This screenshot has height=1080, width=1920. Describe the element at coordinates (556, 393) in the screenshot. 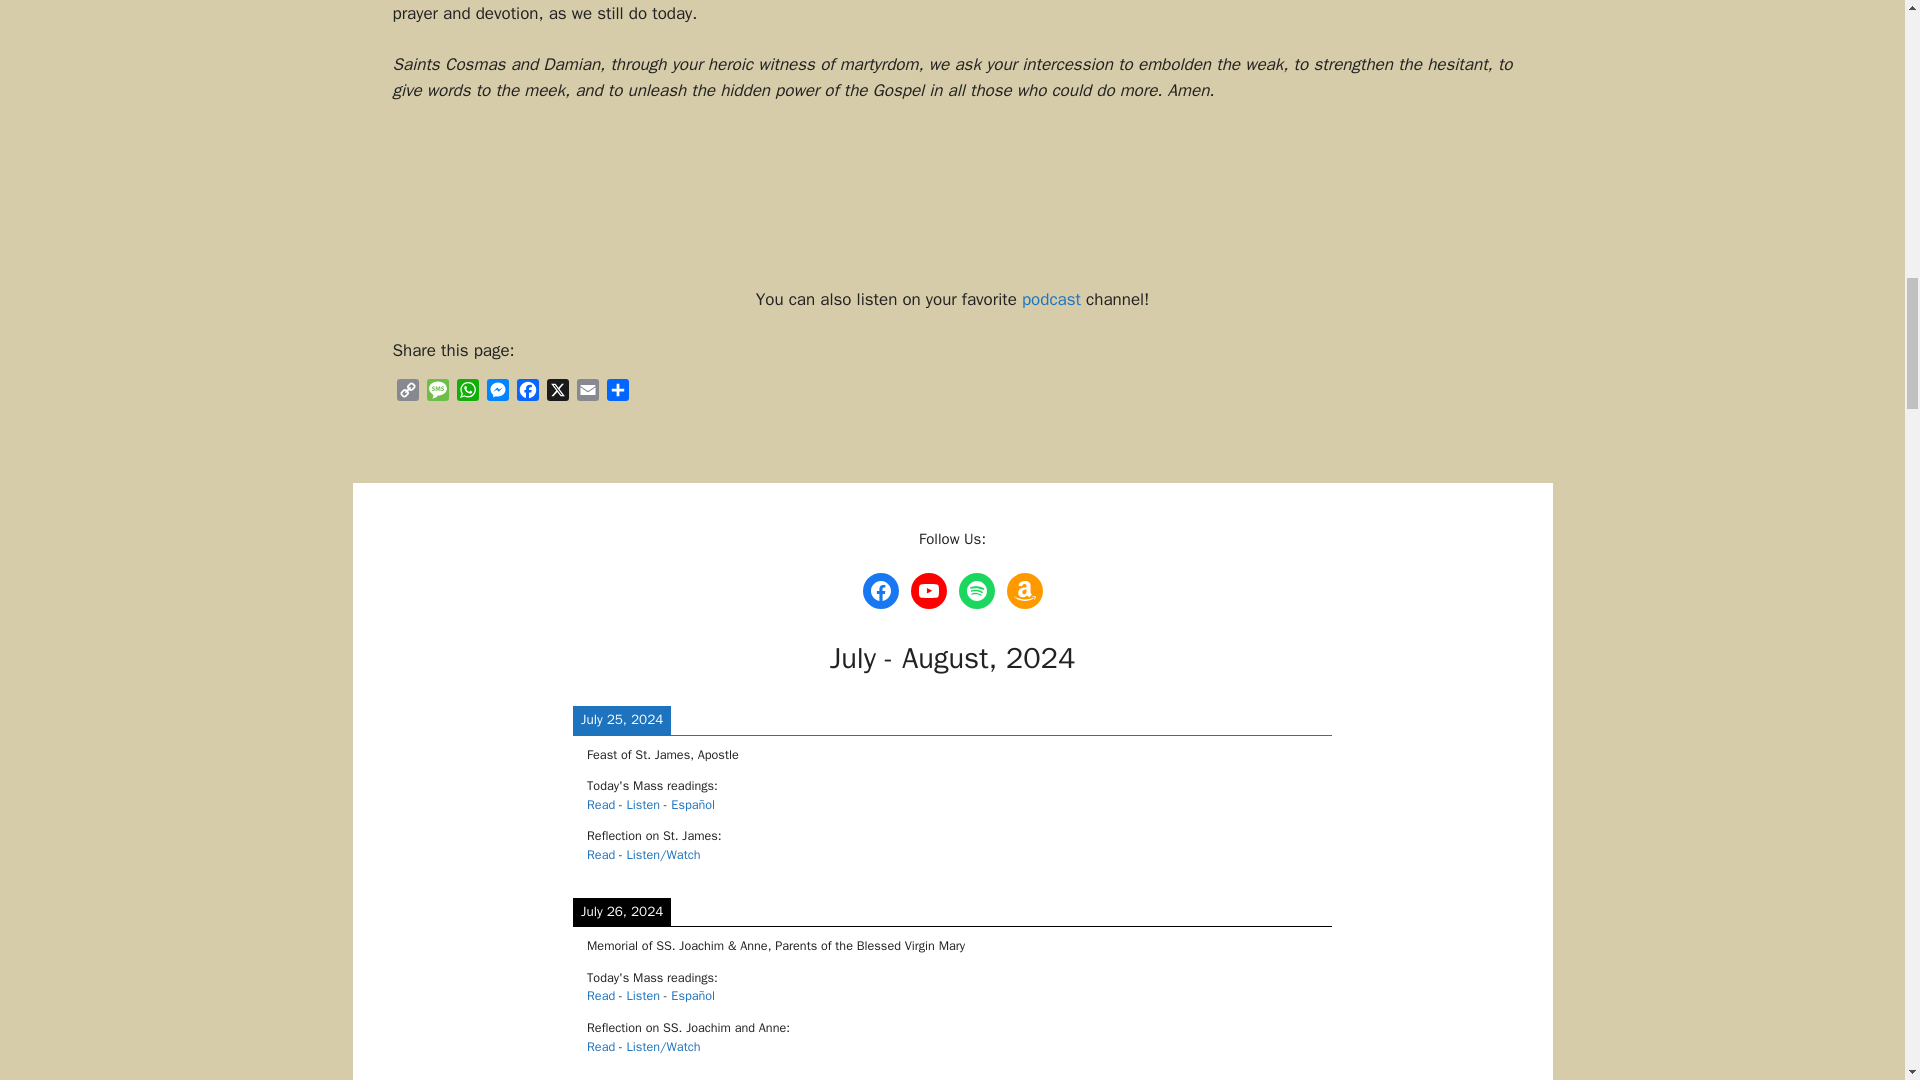

I see `X` at that location.